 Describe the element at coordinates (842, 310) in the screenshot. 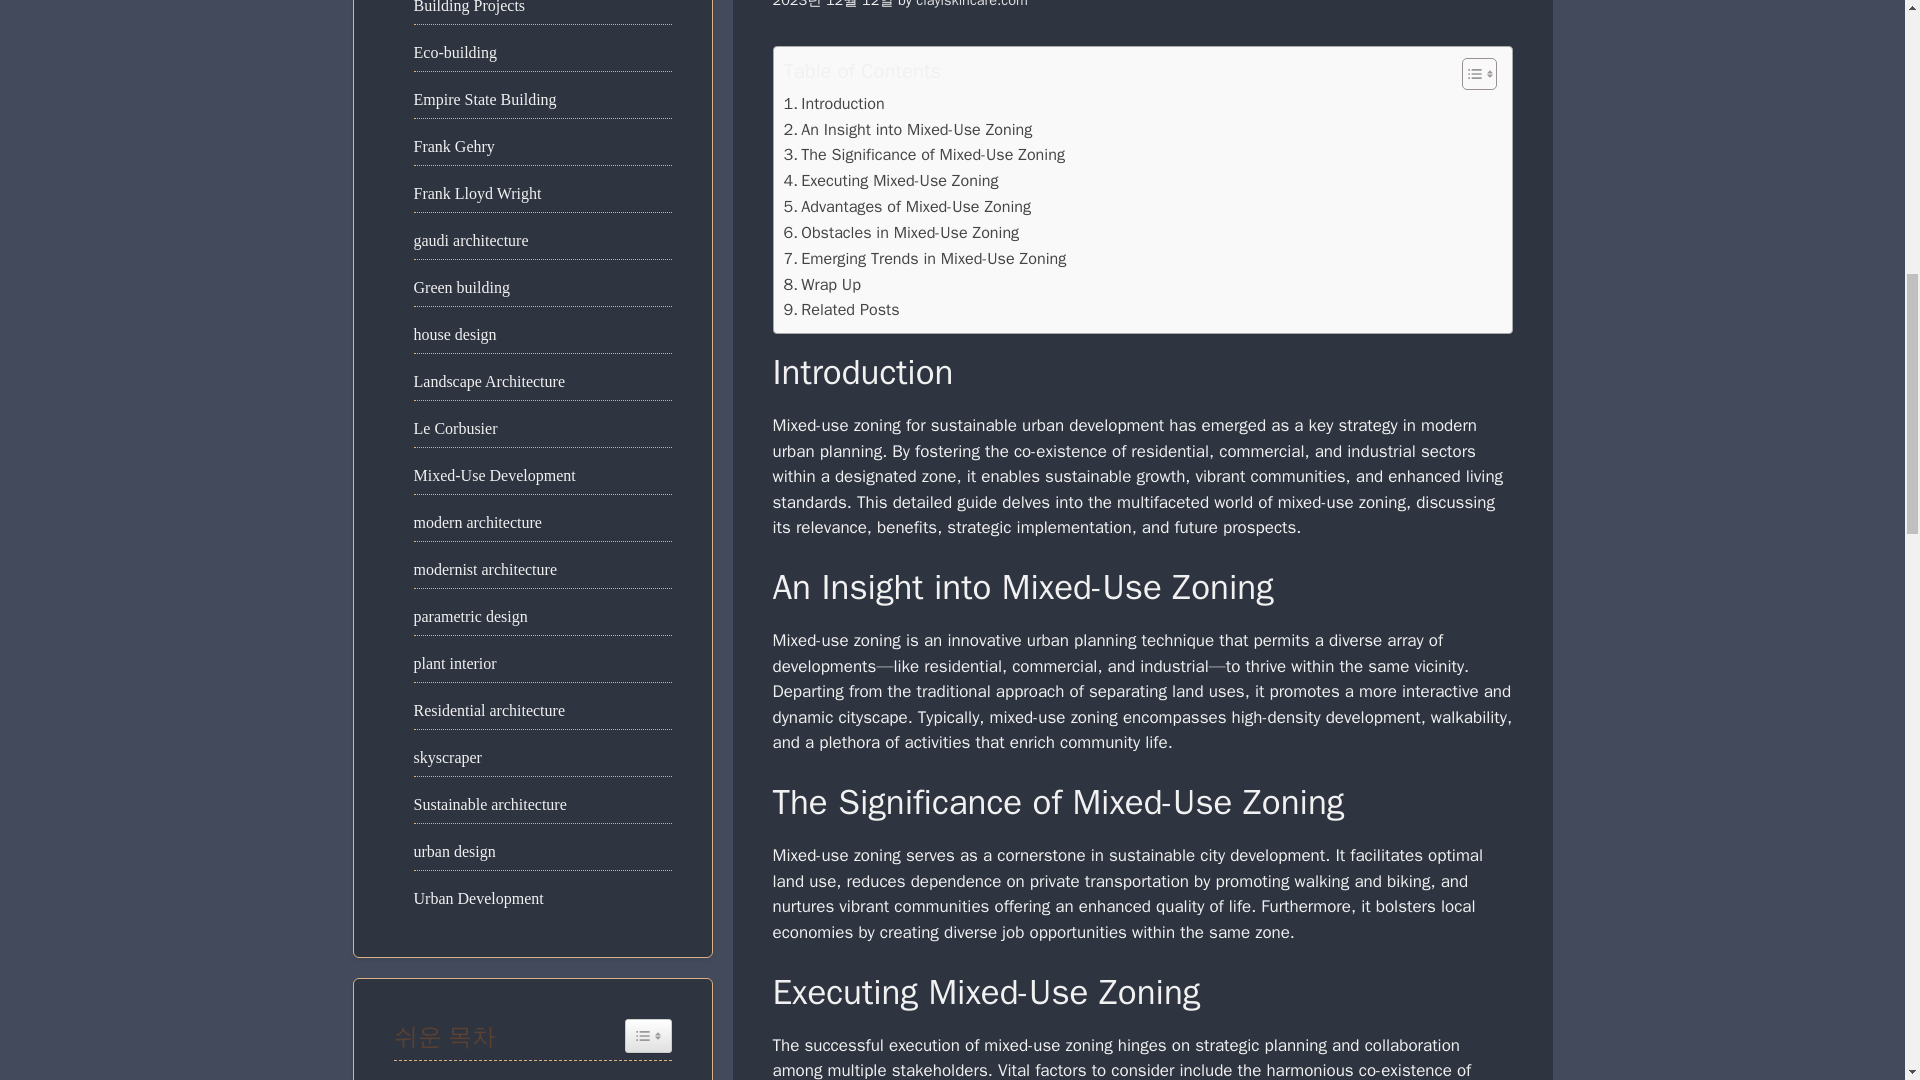

I see `Related Posts` at that location.